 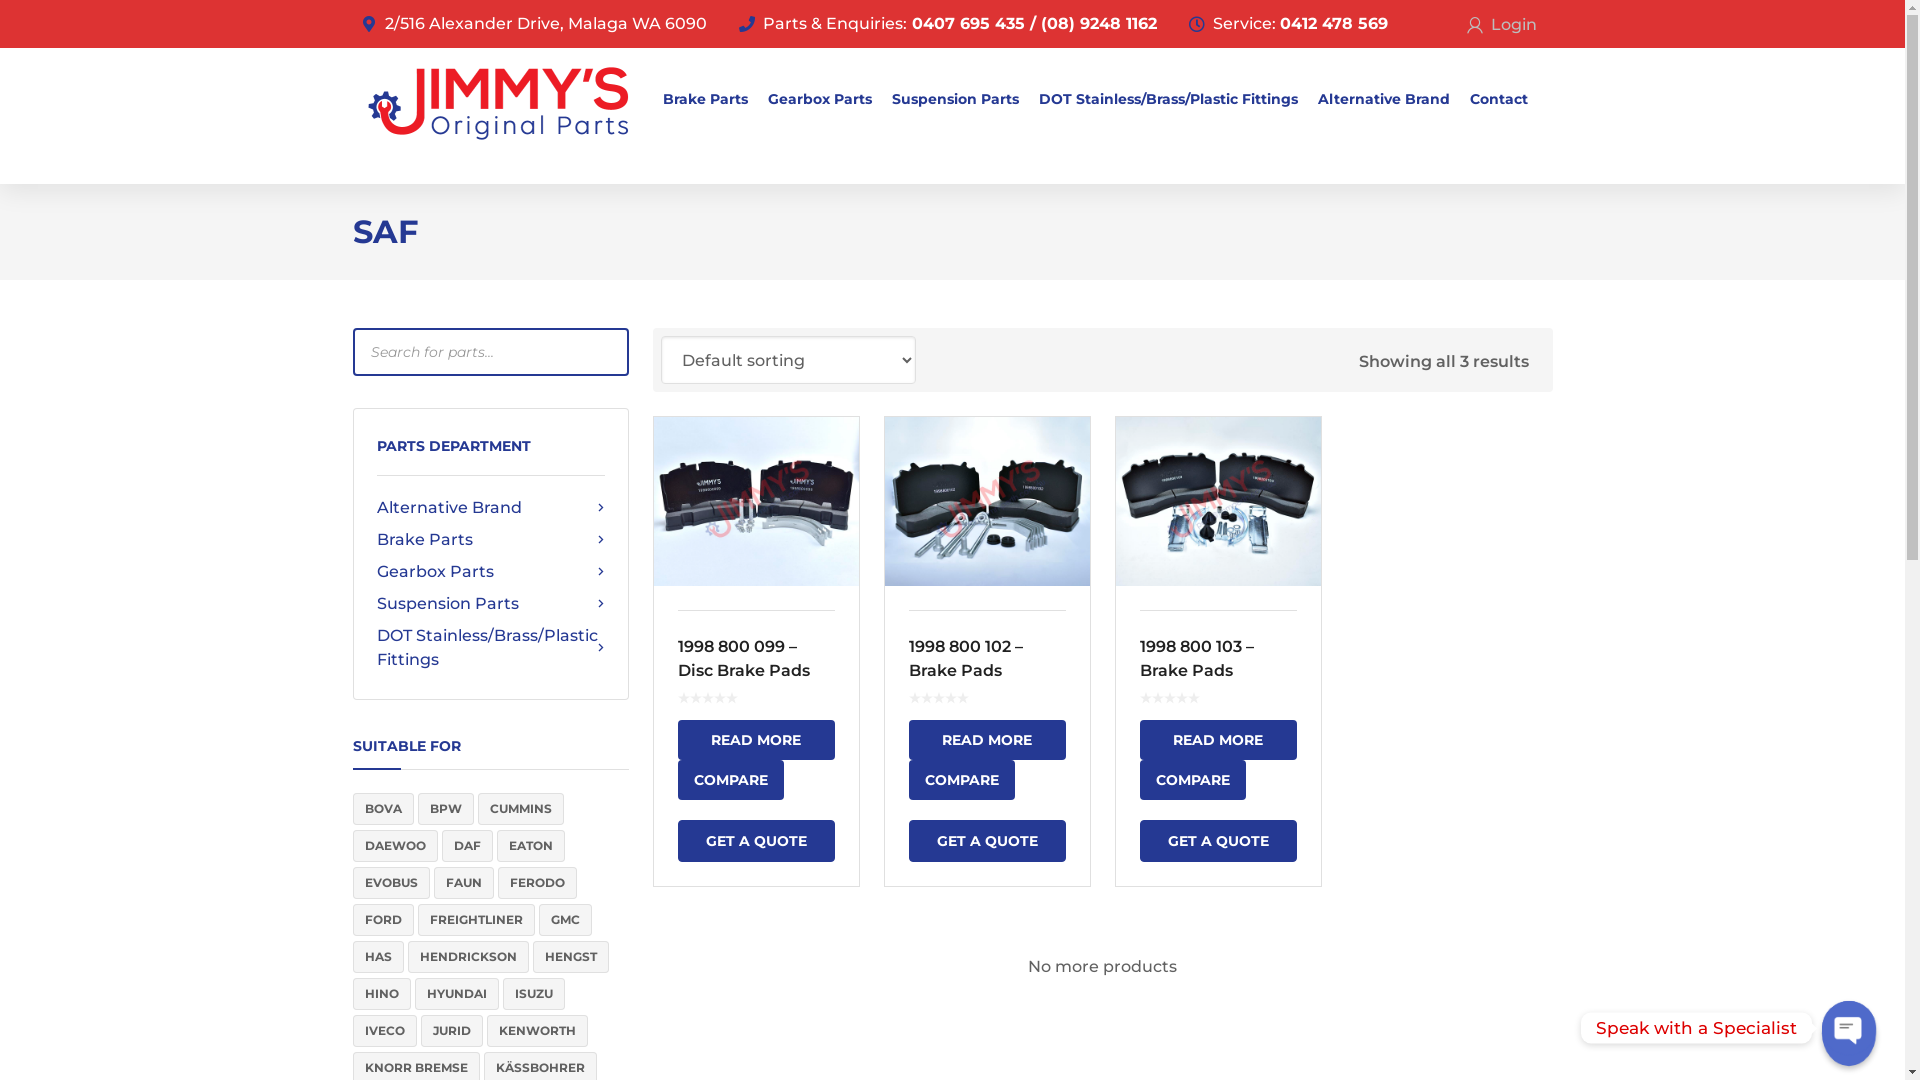 I want to click on IVECO, so click(x=384, y=1031).